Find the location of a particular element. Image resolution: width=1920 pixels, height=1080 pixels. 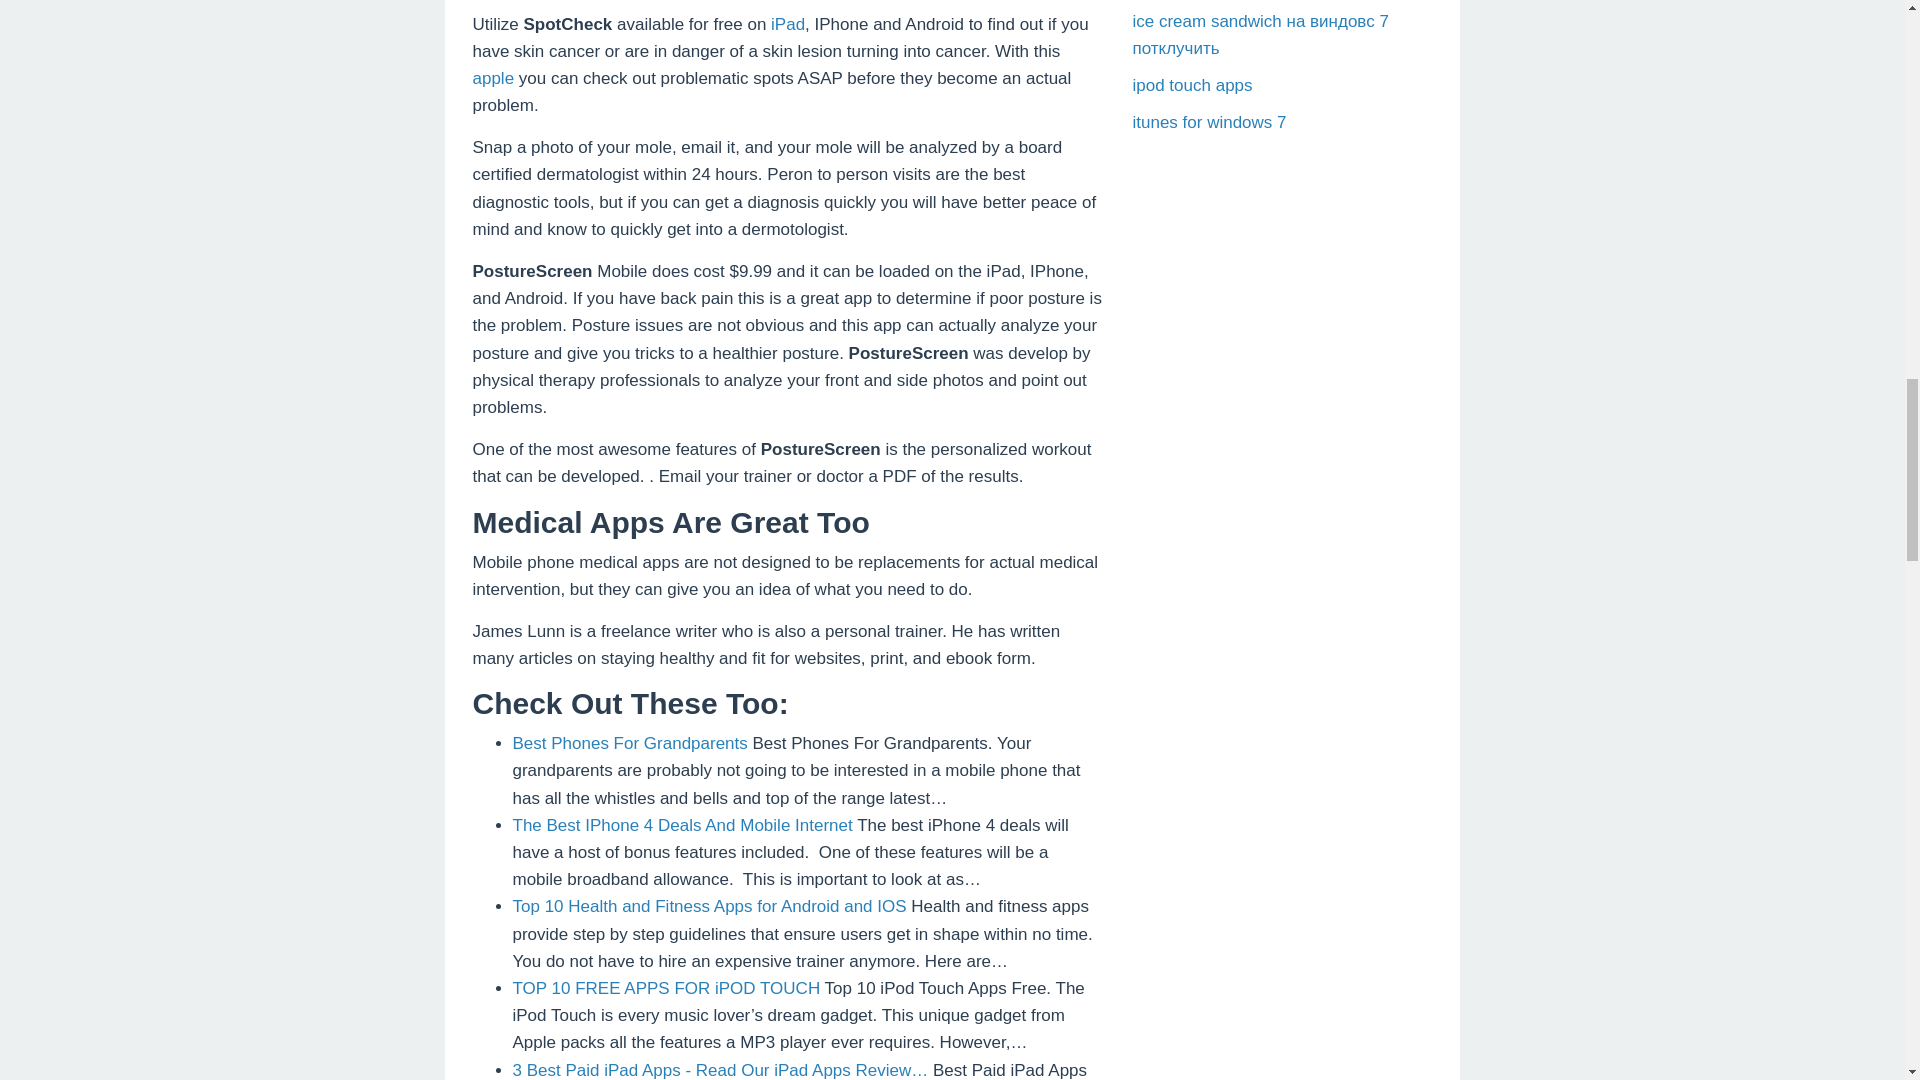

The Best IPhone 4 Deals And Mobile Internet is located at coordinates (682, 825).